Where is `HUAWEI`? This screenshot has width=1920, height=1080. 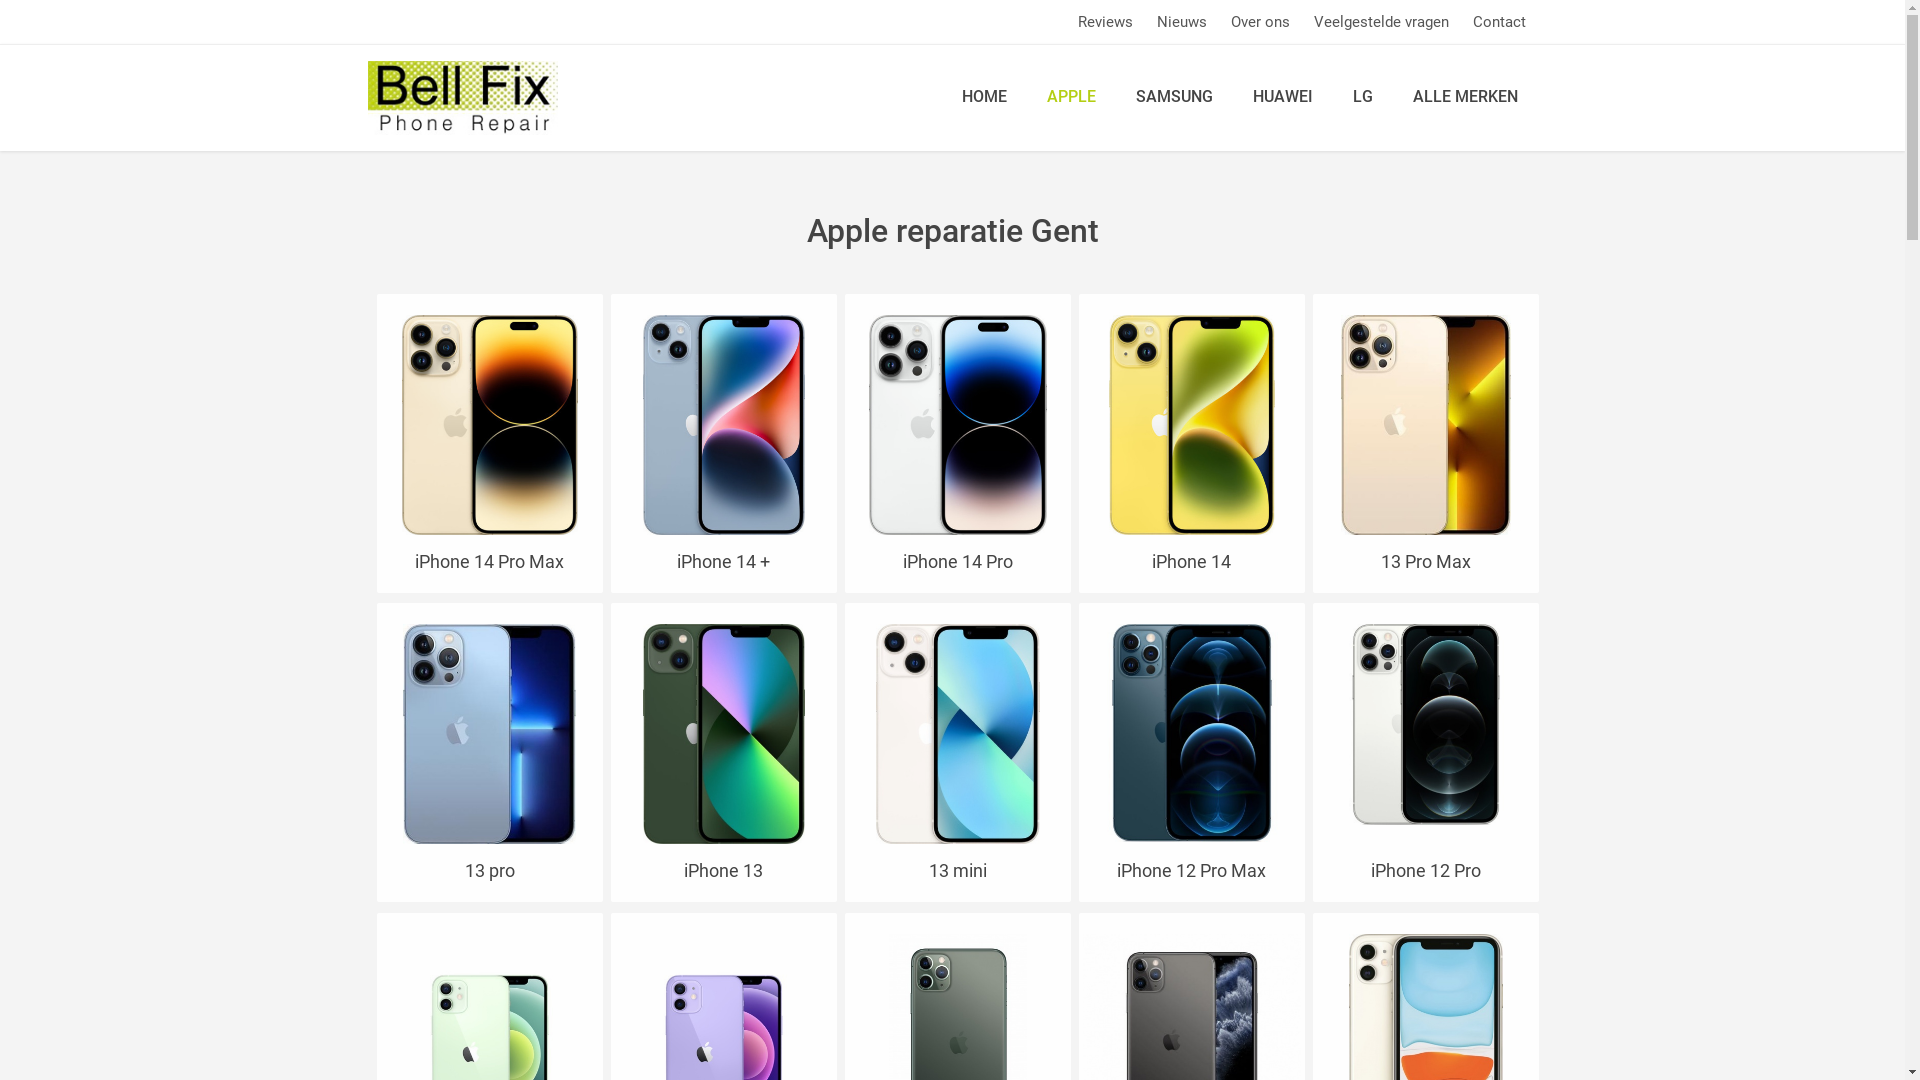 HUAWEI is located at coordinates (1282, 97).